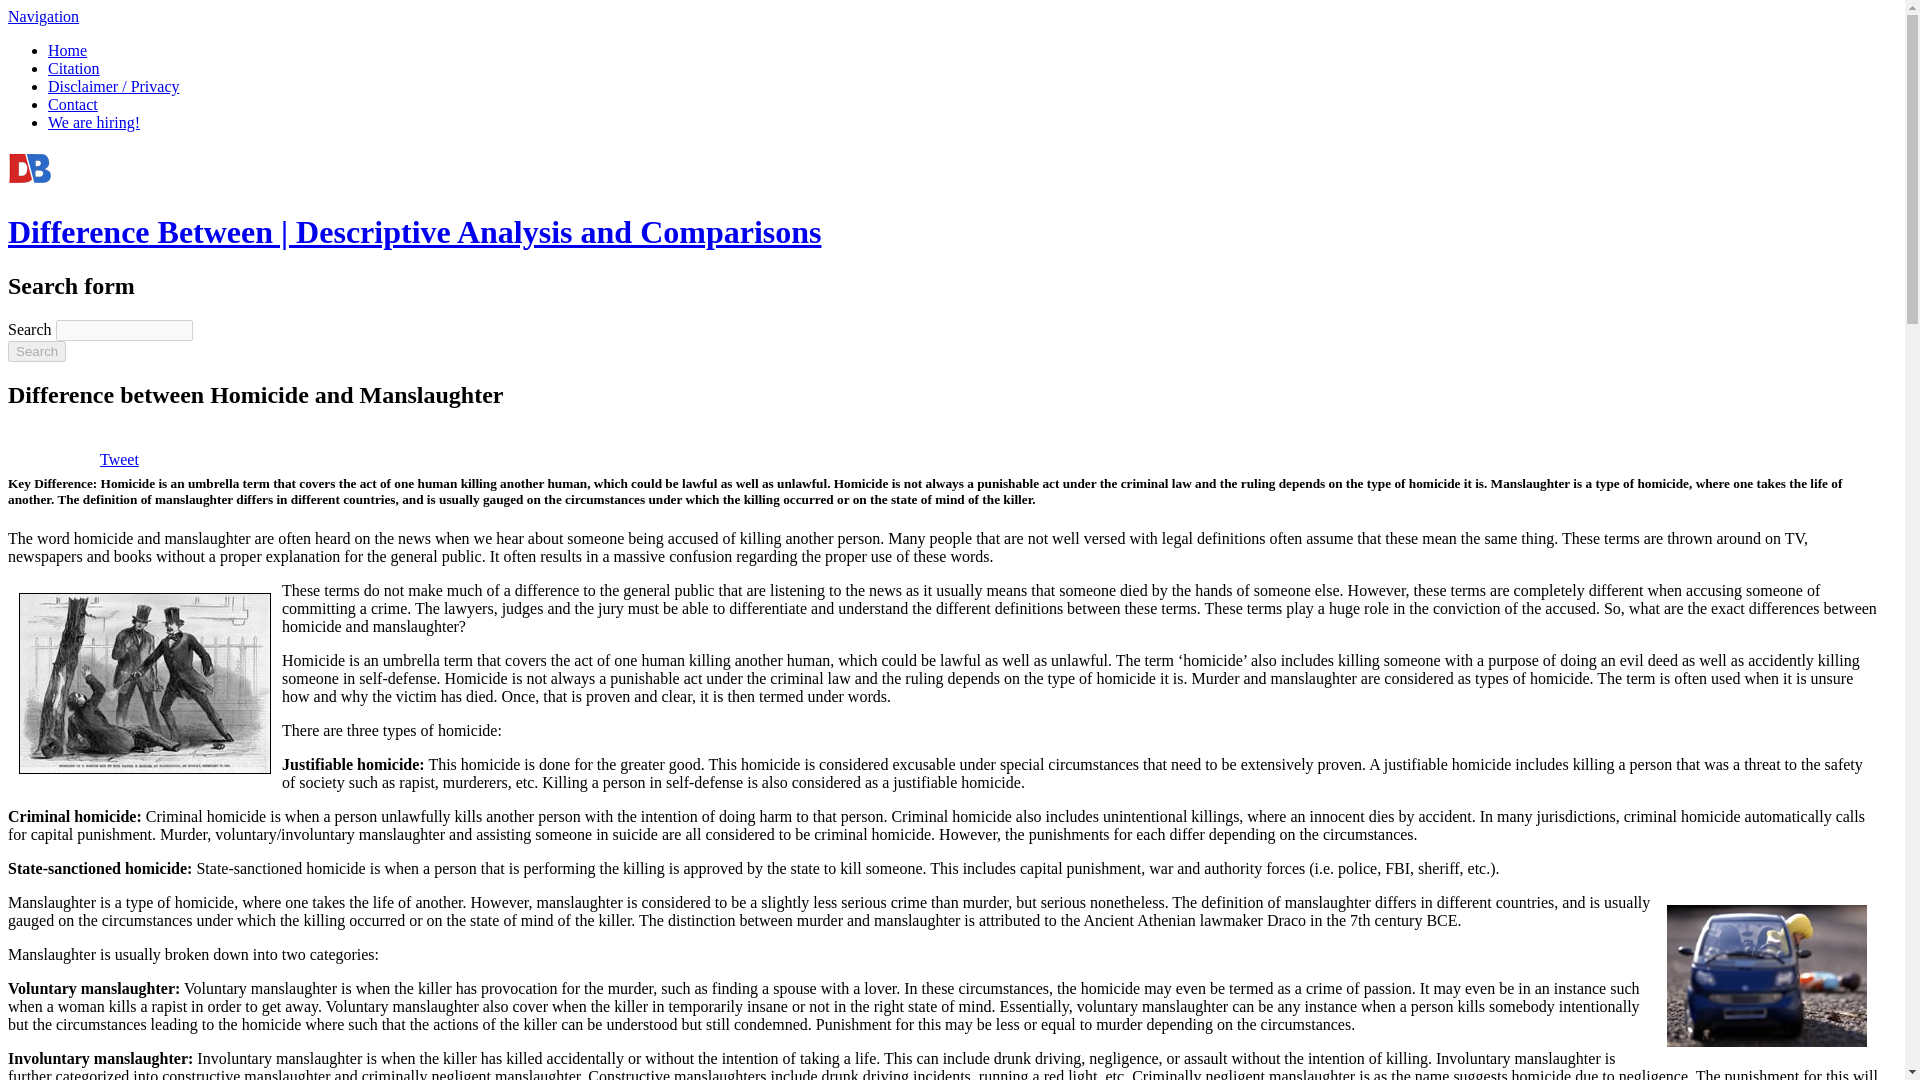  Describe the element at coordinates (42, 16) in the screenshot. I see `Navigation` at that location.